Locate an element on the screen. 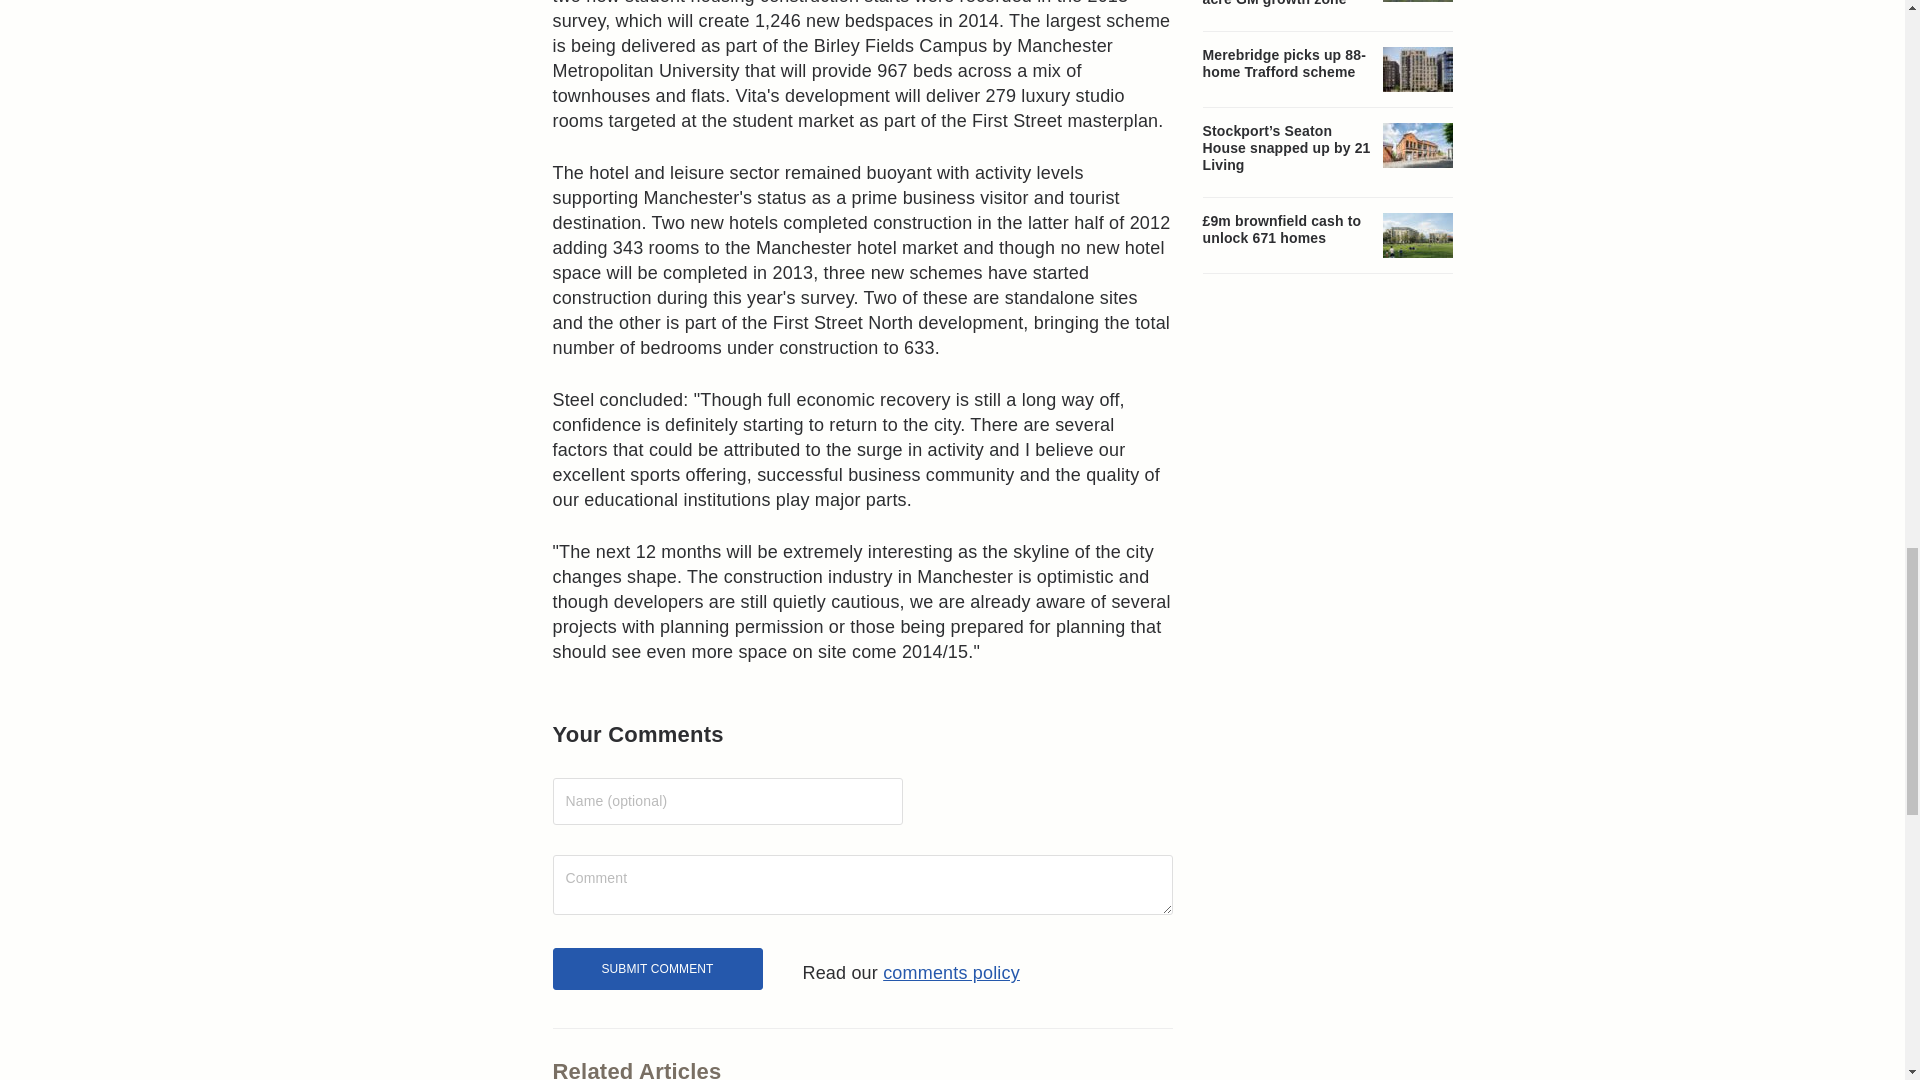 Image resolution: width=1920 pixels, height=1080 pixels. Submit Comment is located at coordinates (657, 969).